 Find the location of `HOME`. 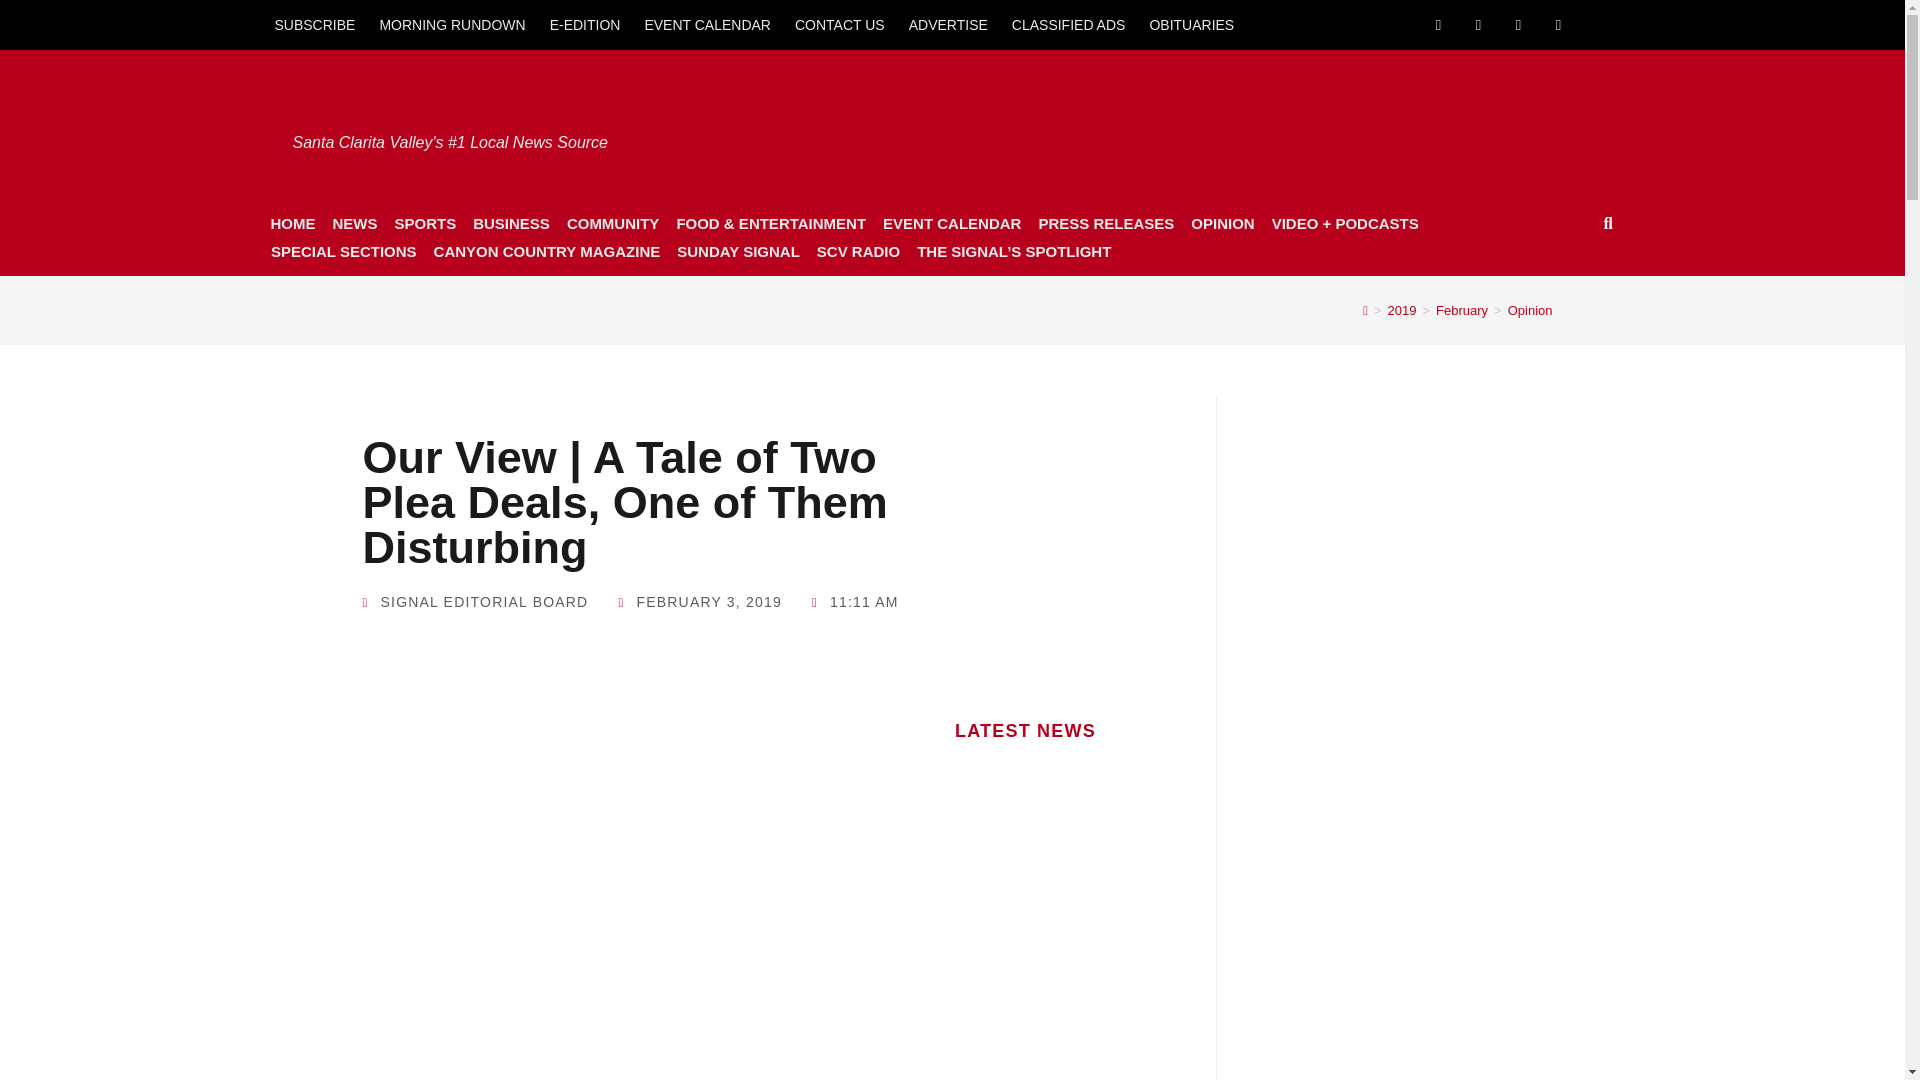

HOME is located at coordinates (292, 223).